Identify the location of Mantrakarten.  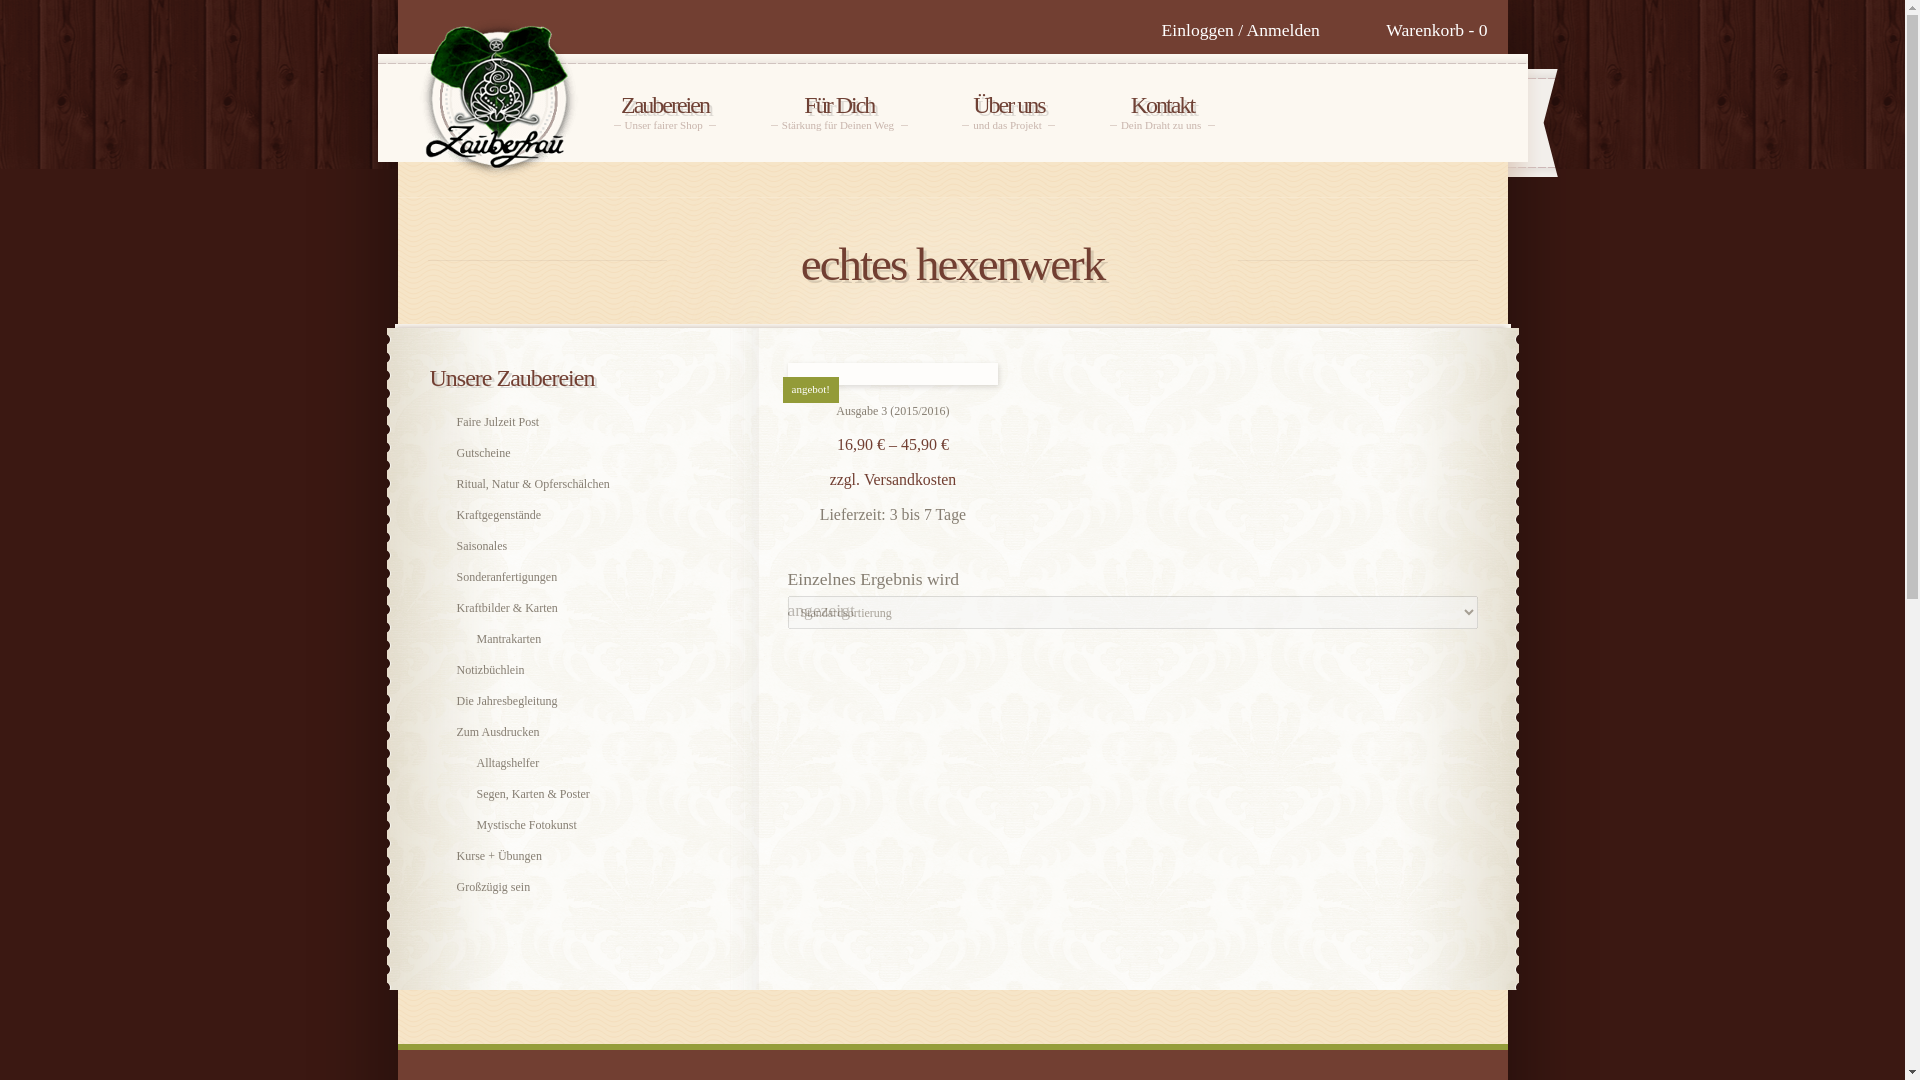
(892, 373).